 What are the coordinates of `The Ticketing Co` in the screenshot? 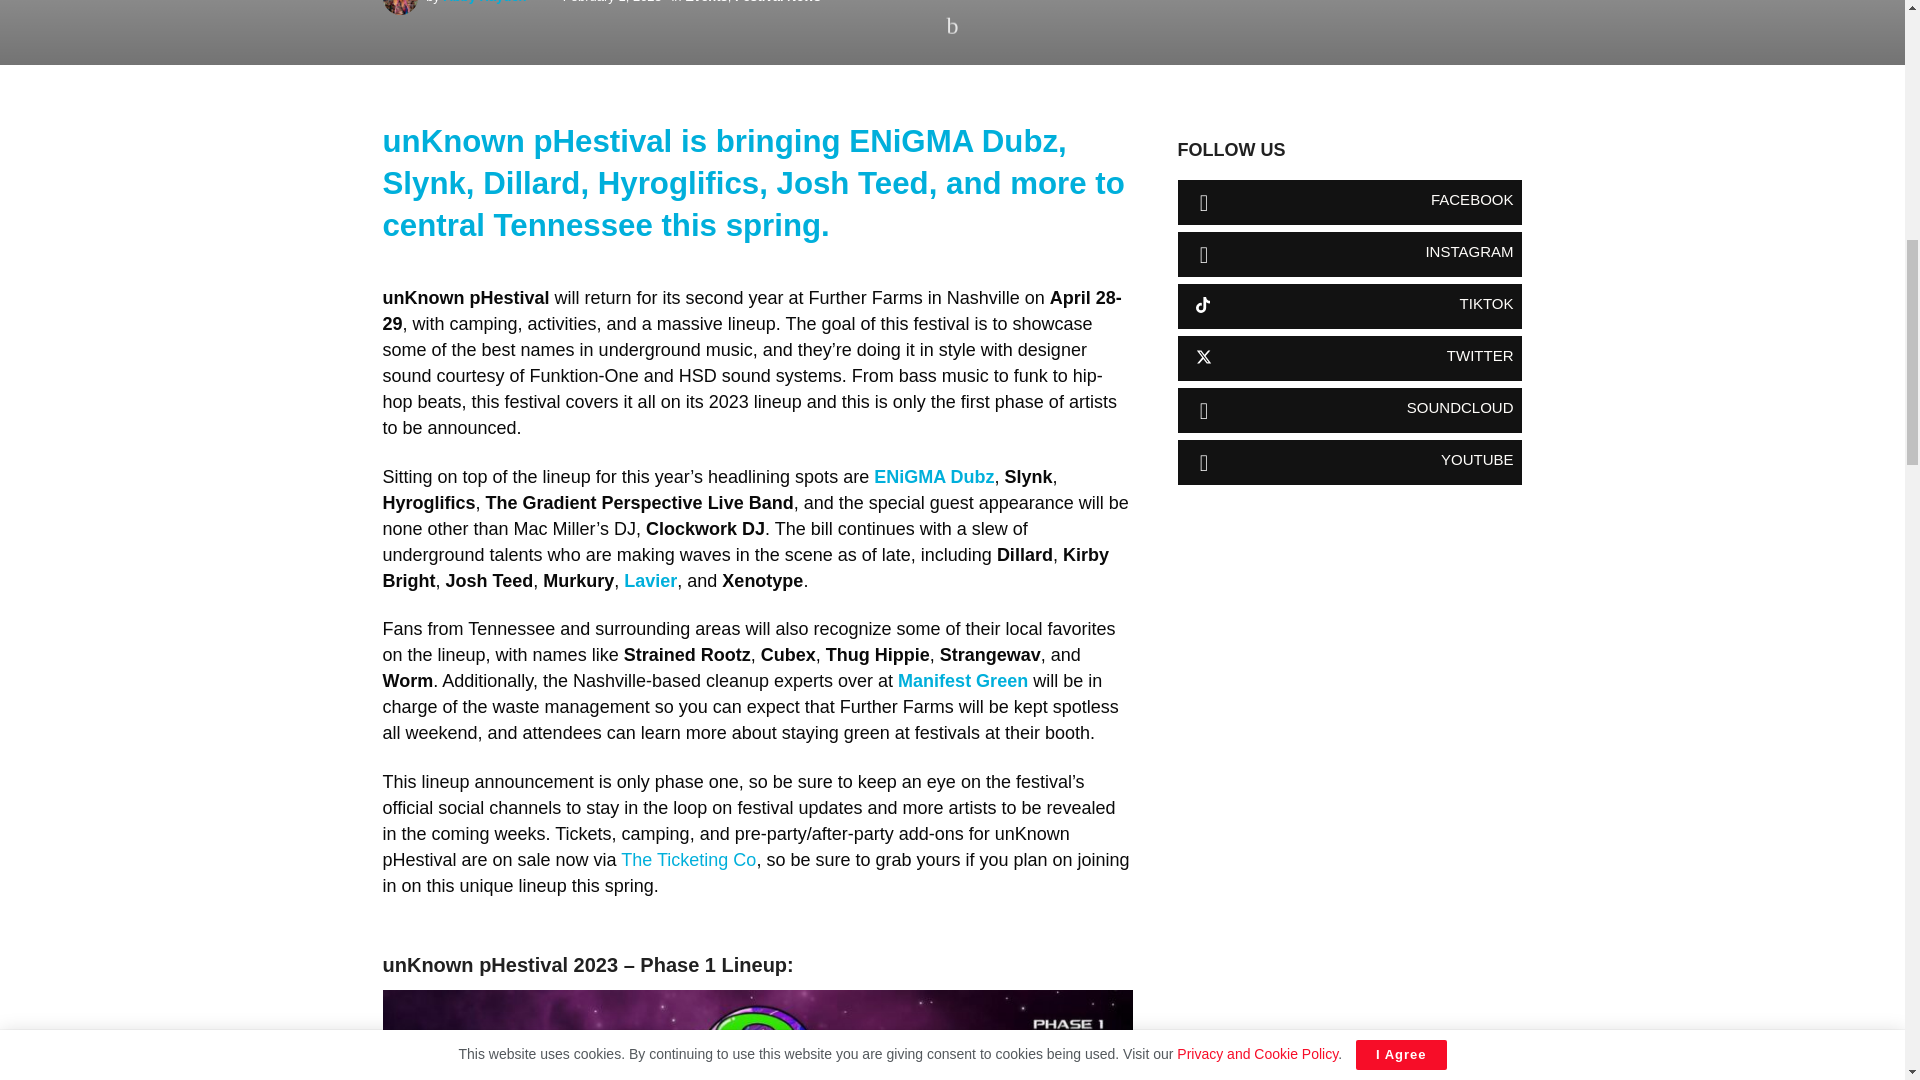 It's located at (686, 860).